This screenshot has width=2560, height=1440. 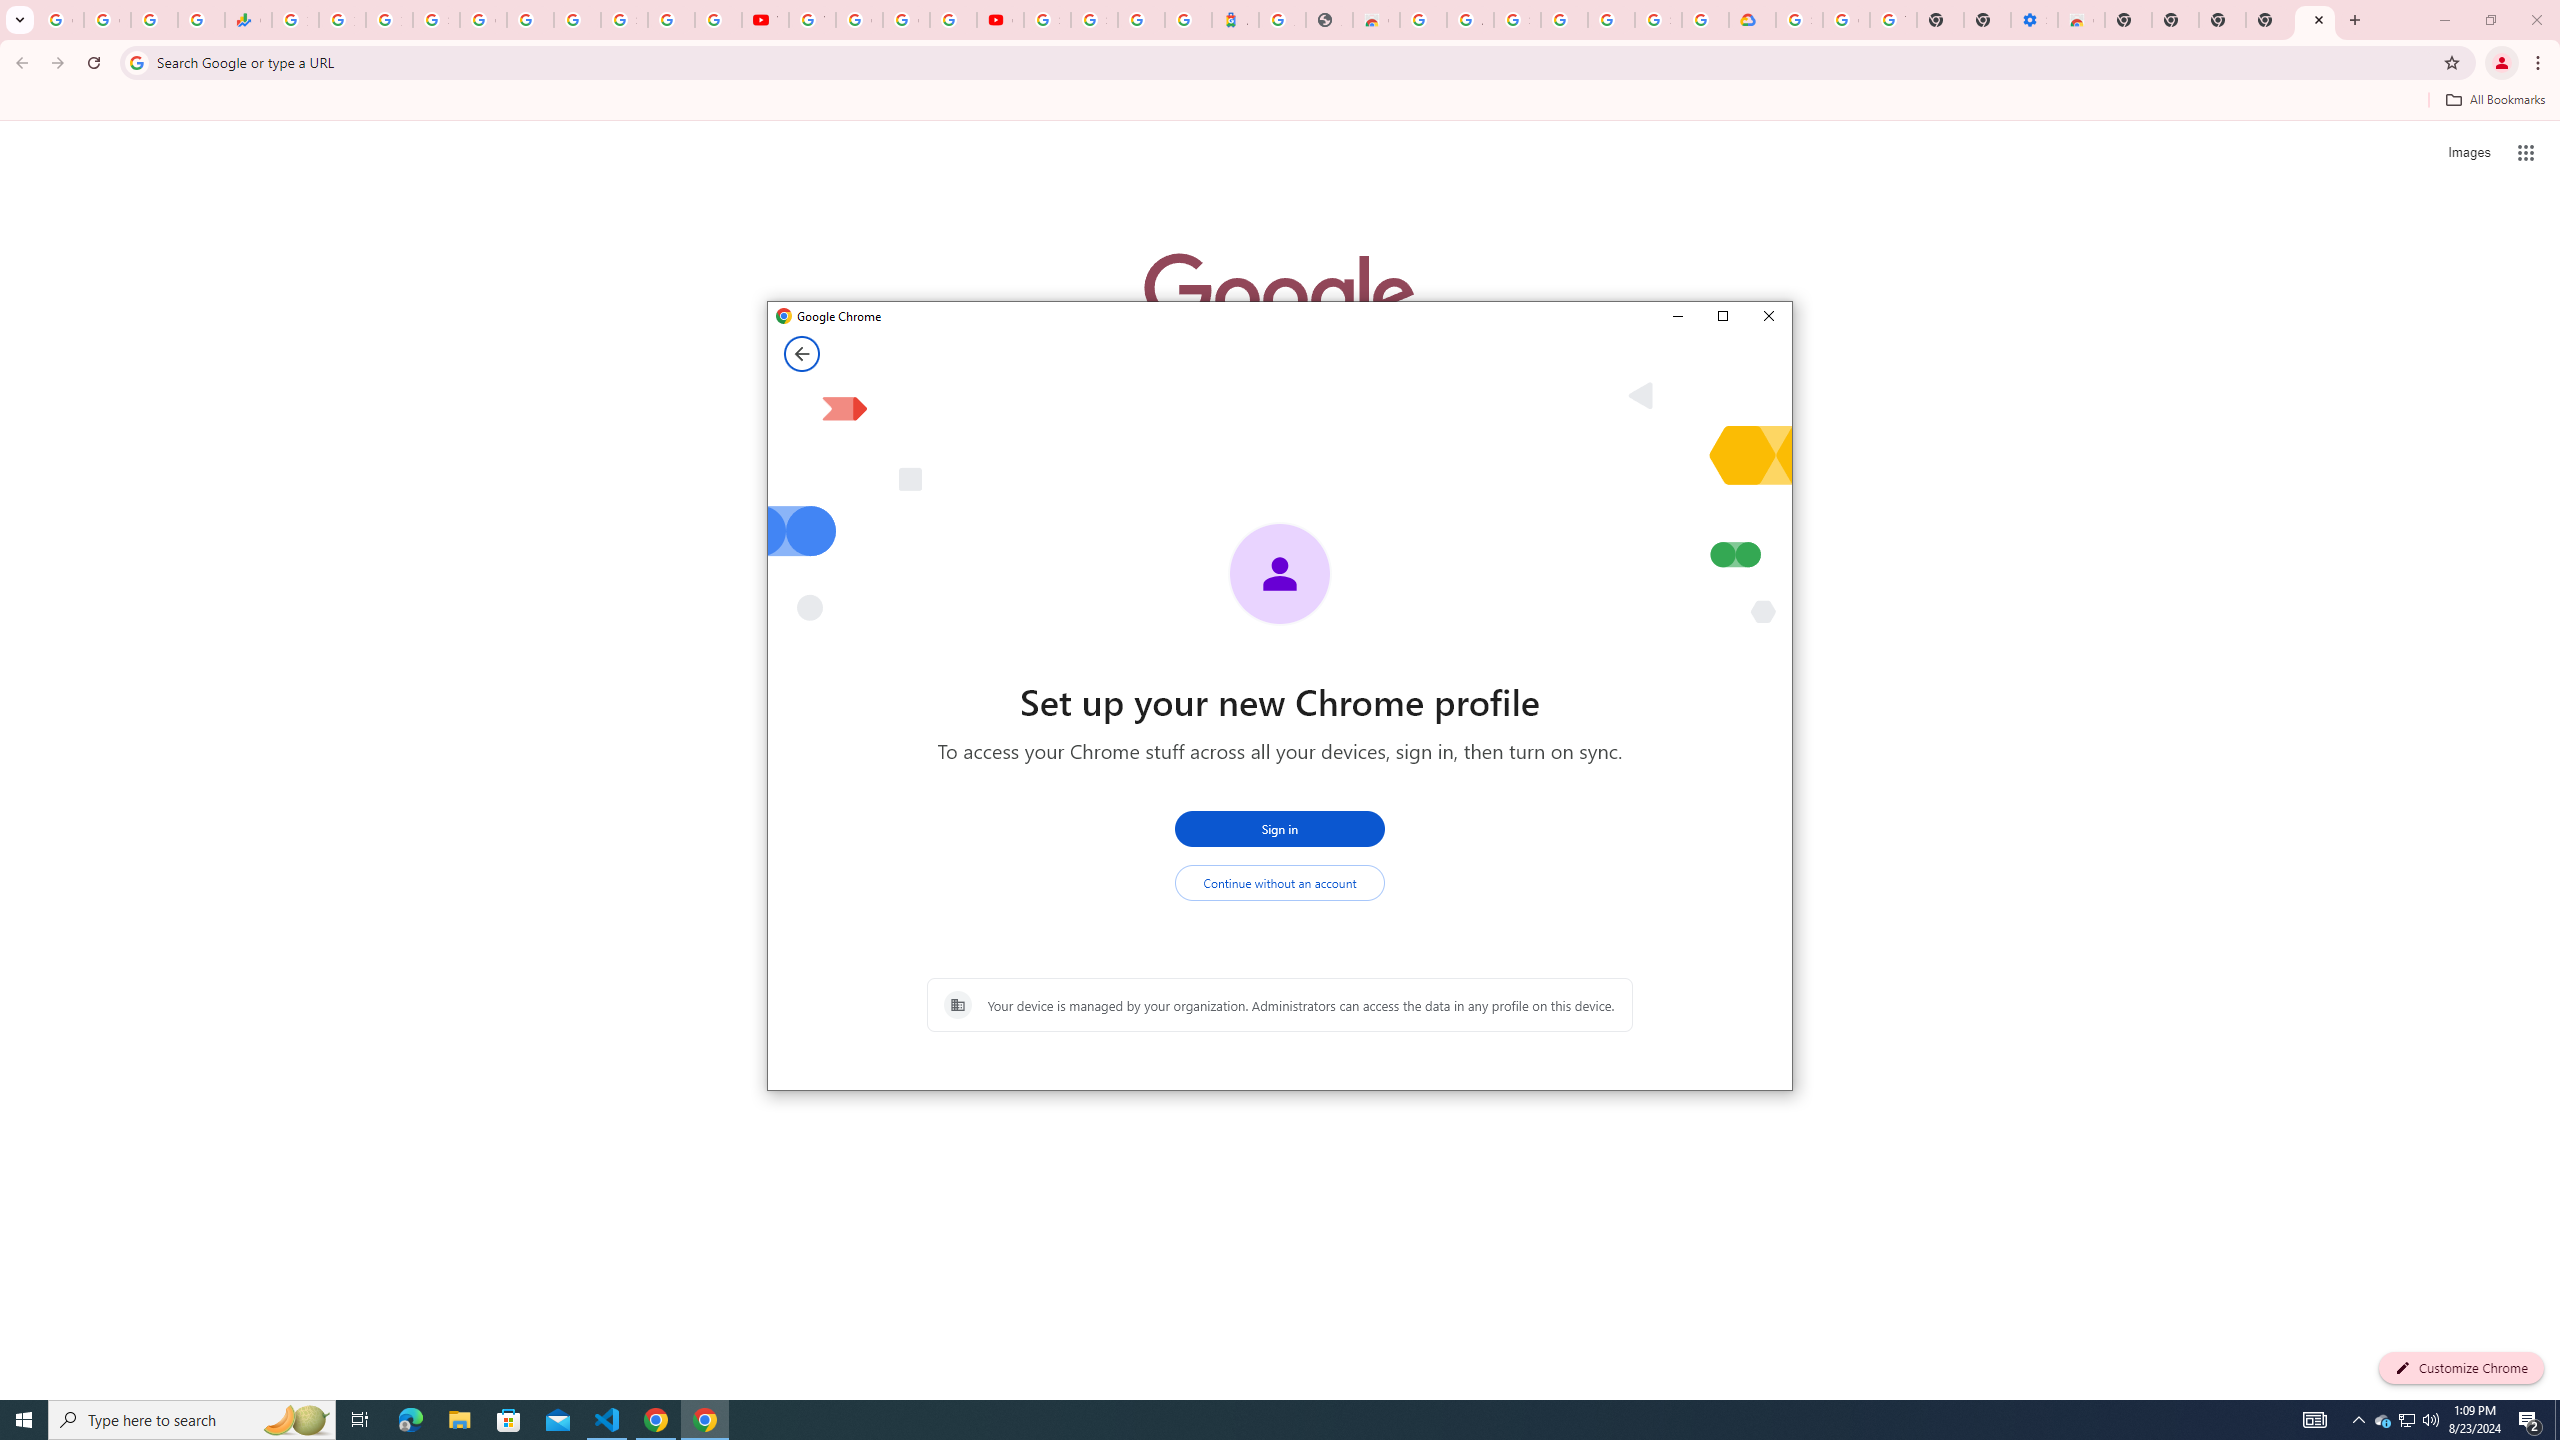 What do you see at coordinates (1262, 1420) in the screenshot?
I see `Sign in - Google Accounts` at bounding box center [1262, 1420].